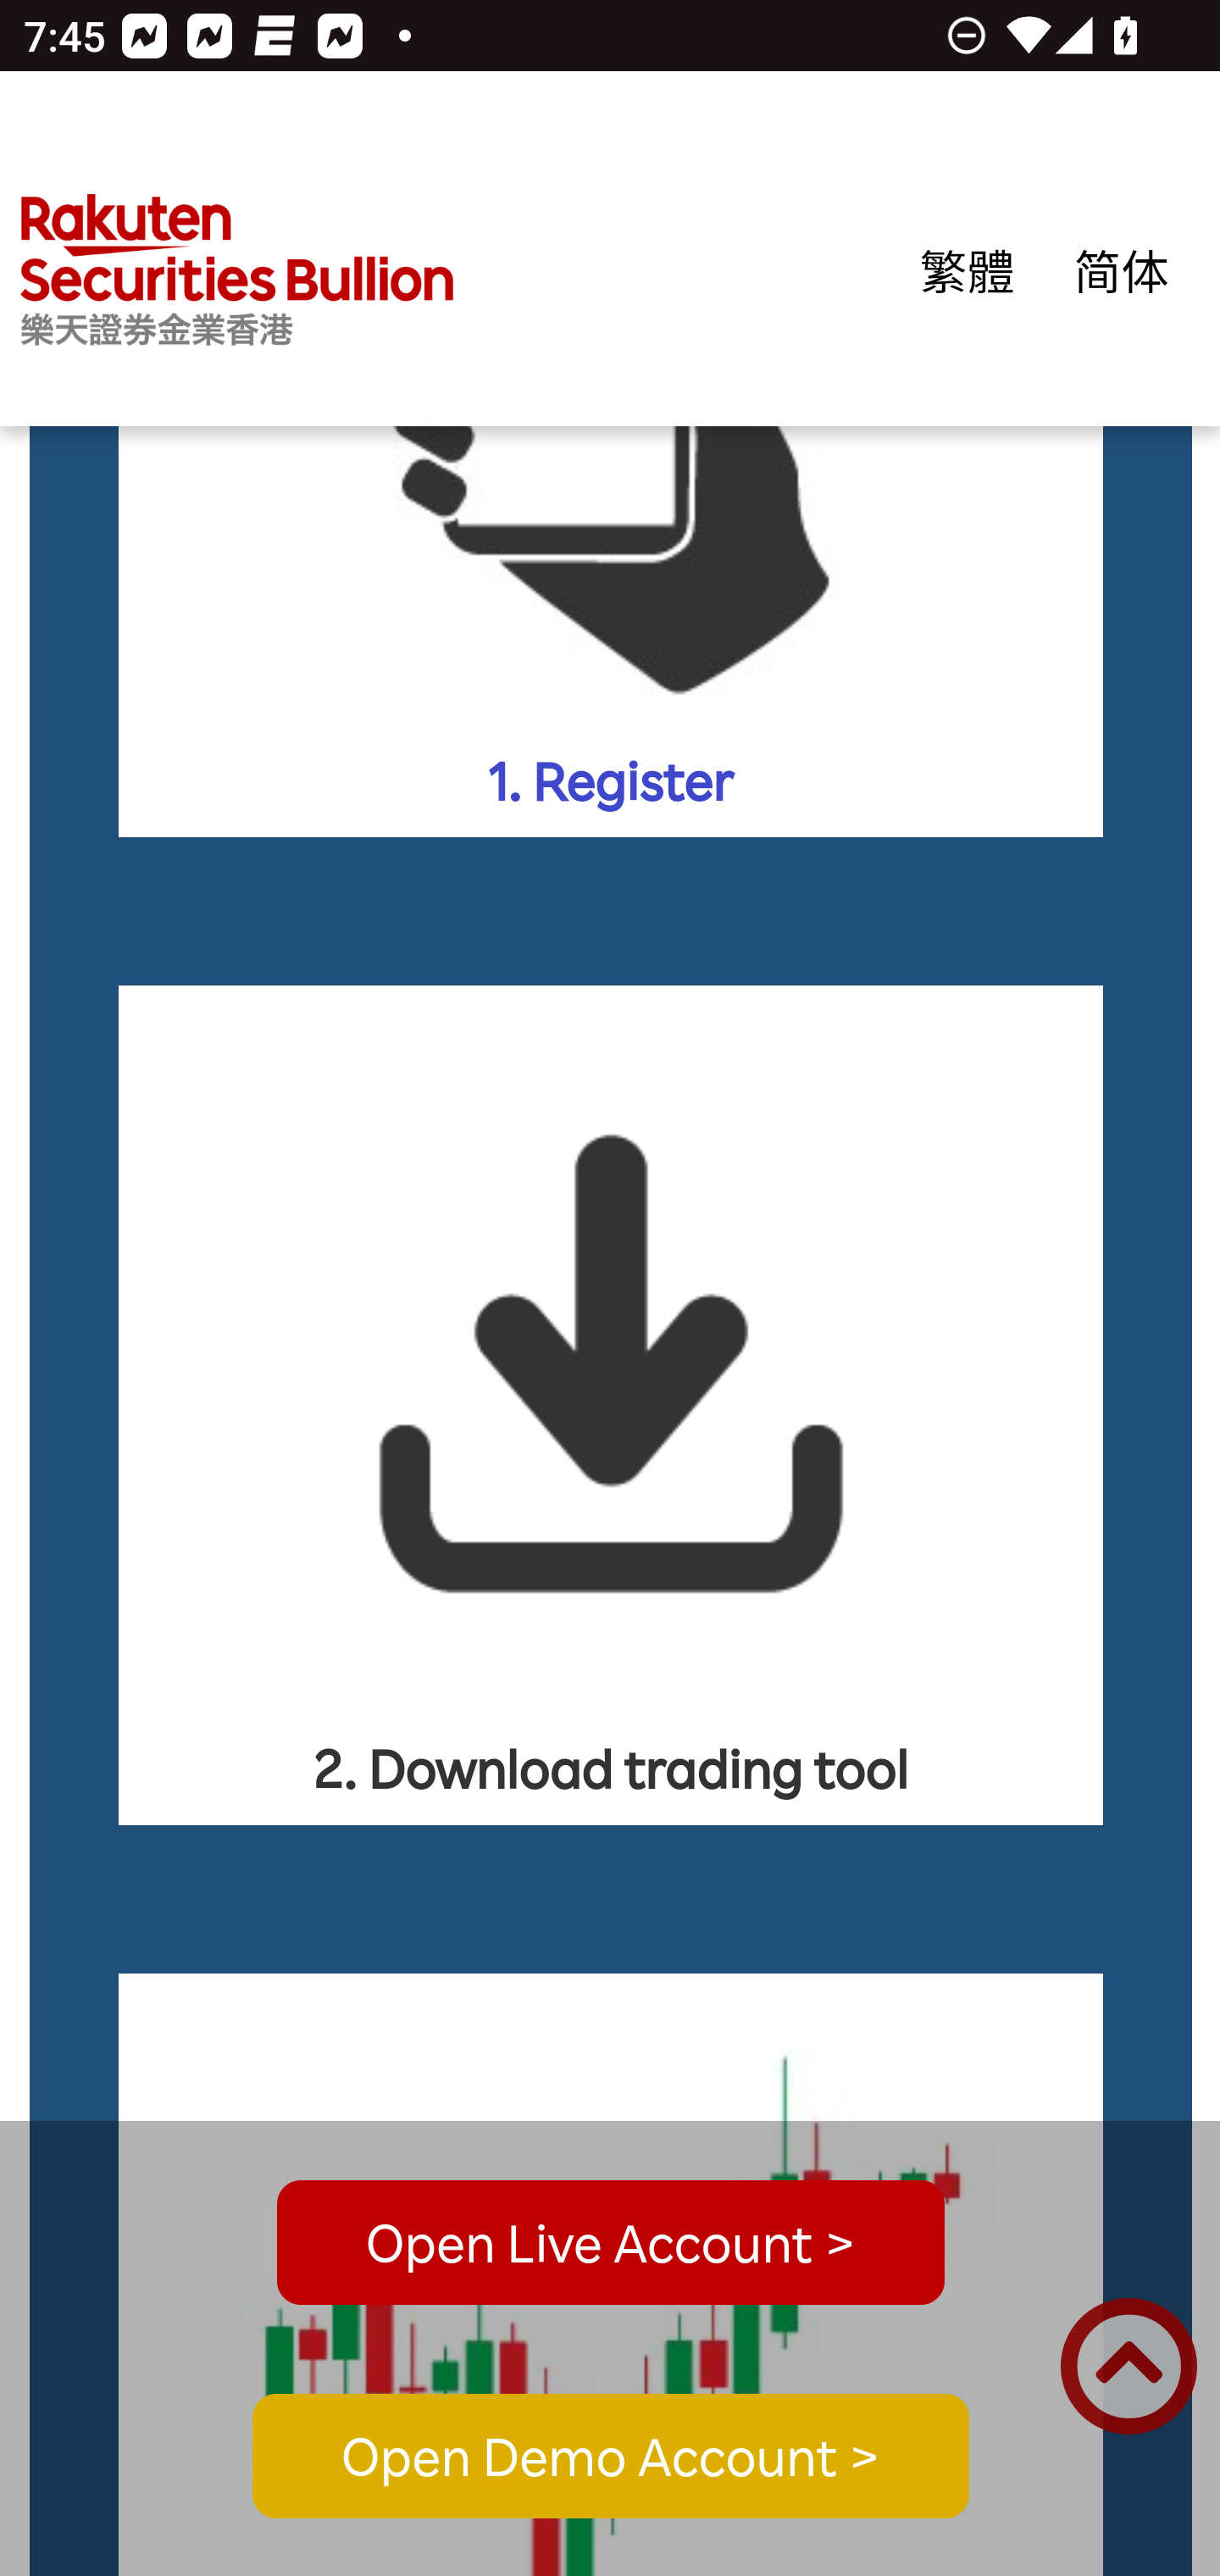 This screenshot has height=2576, width=1220. I want to click on 简体, so click(1122, 271).